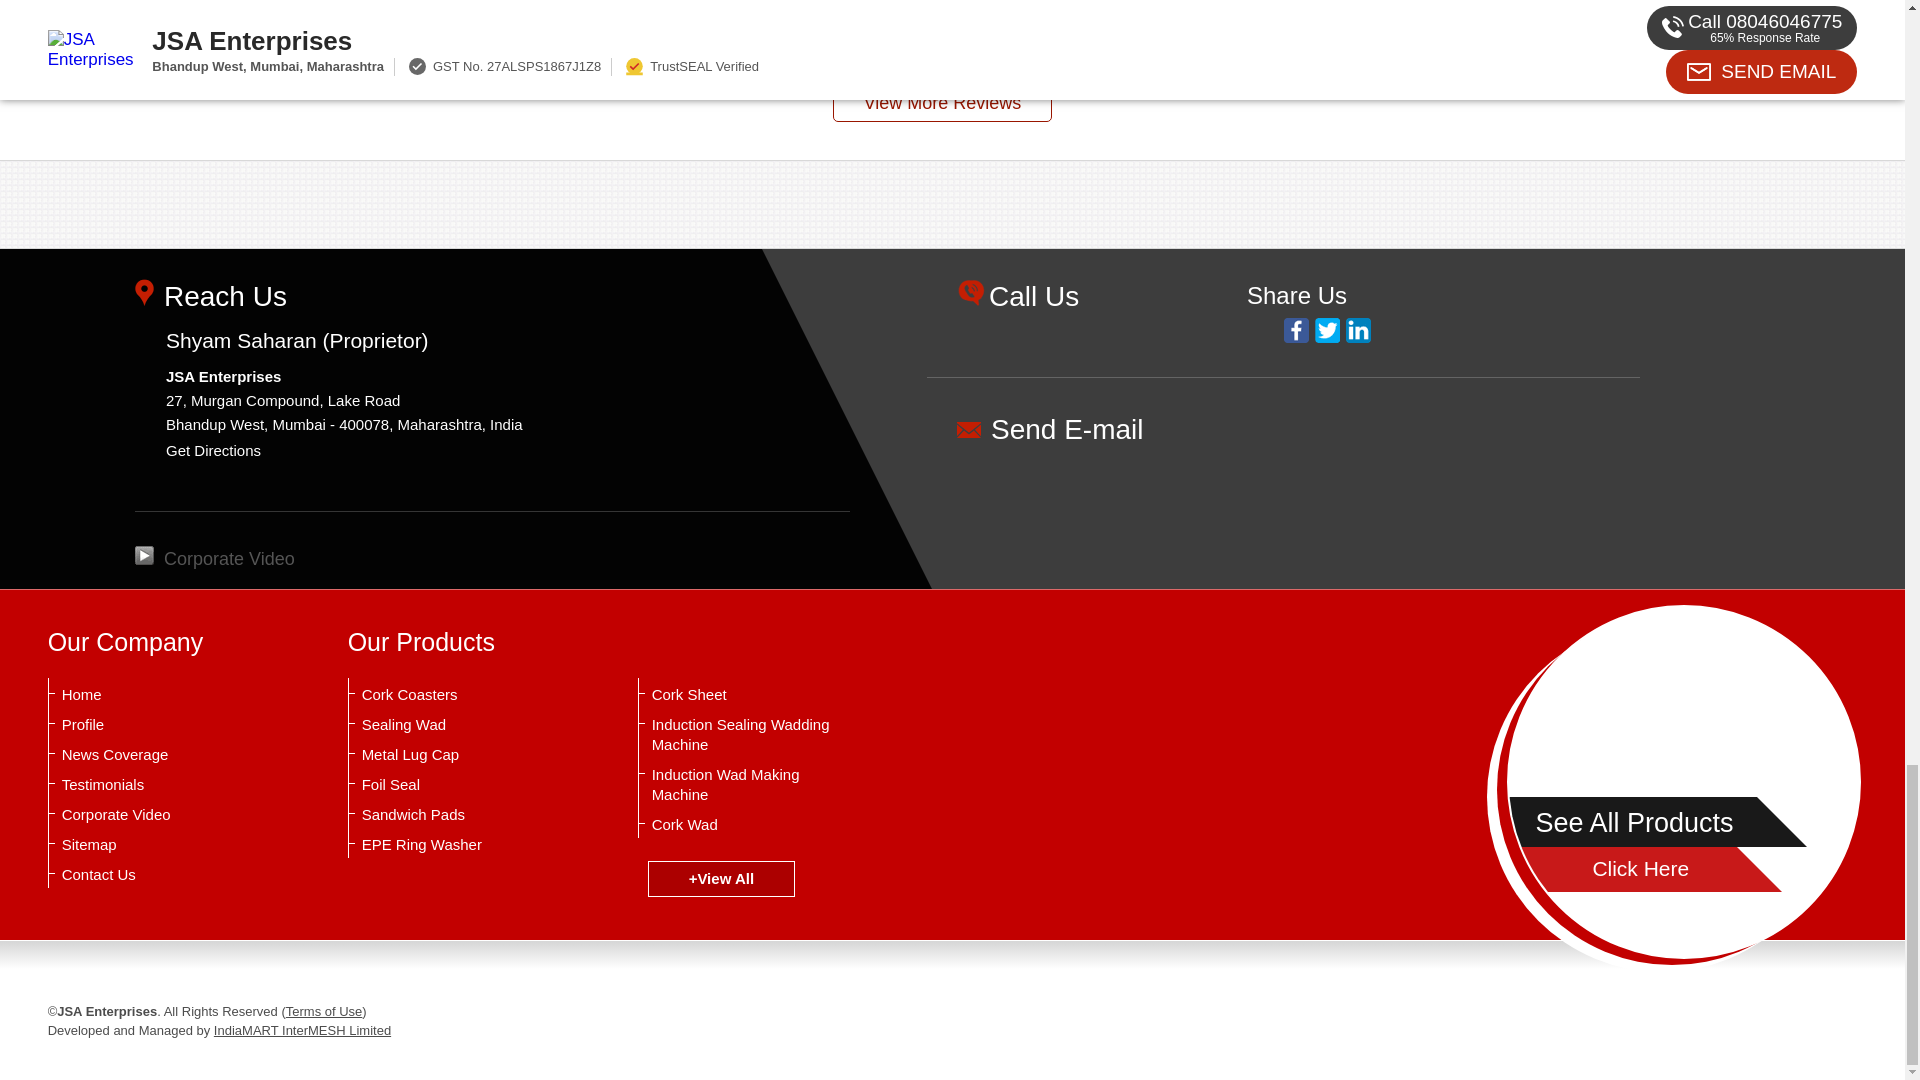 This screenshot has width=1920, height=1080. Describe the element at coordinates (214, 558) in the screenshot. I see `Corporate Video` at that location.